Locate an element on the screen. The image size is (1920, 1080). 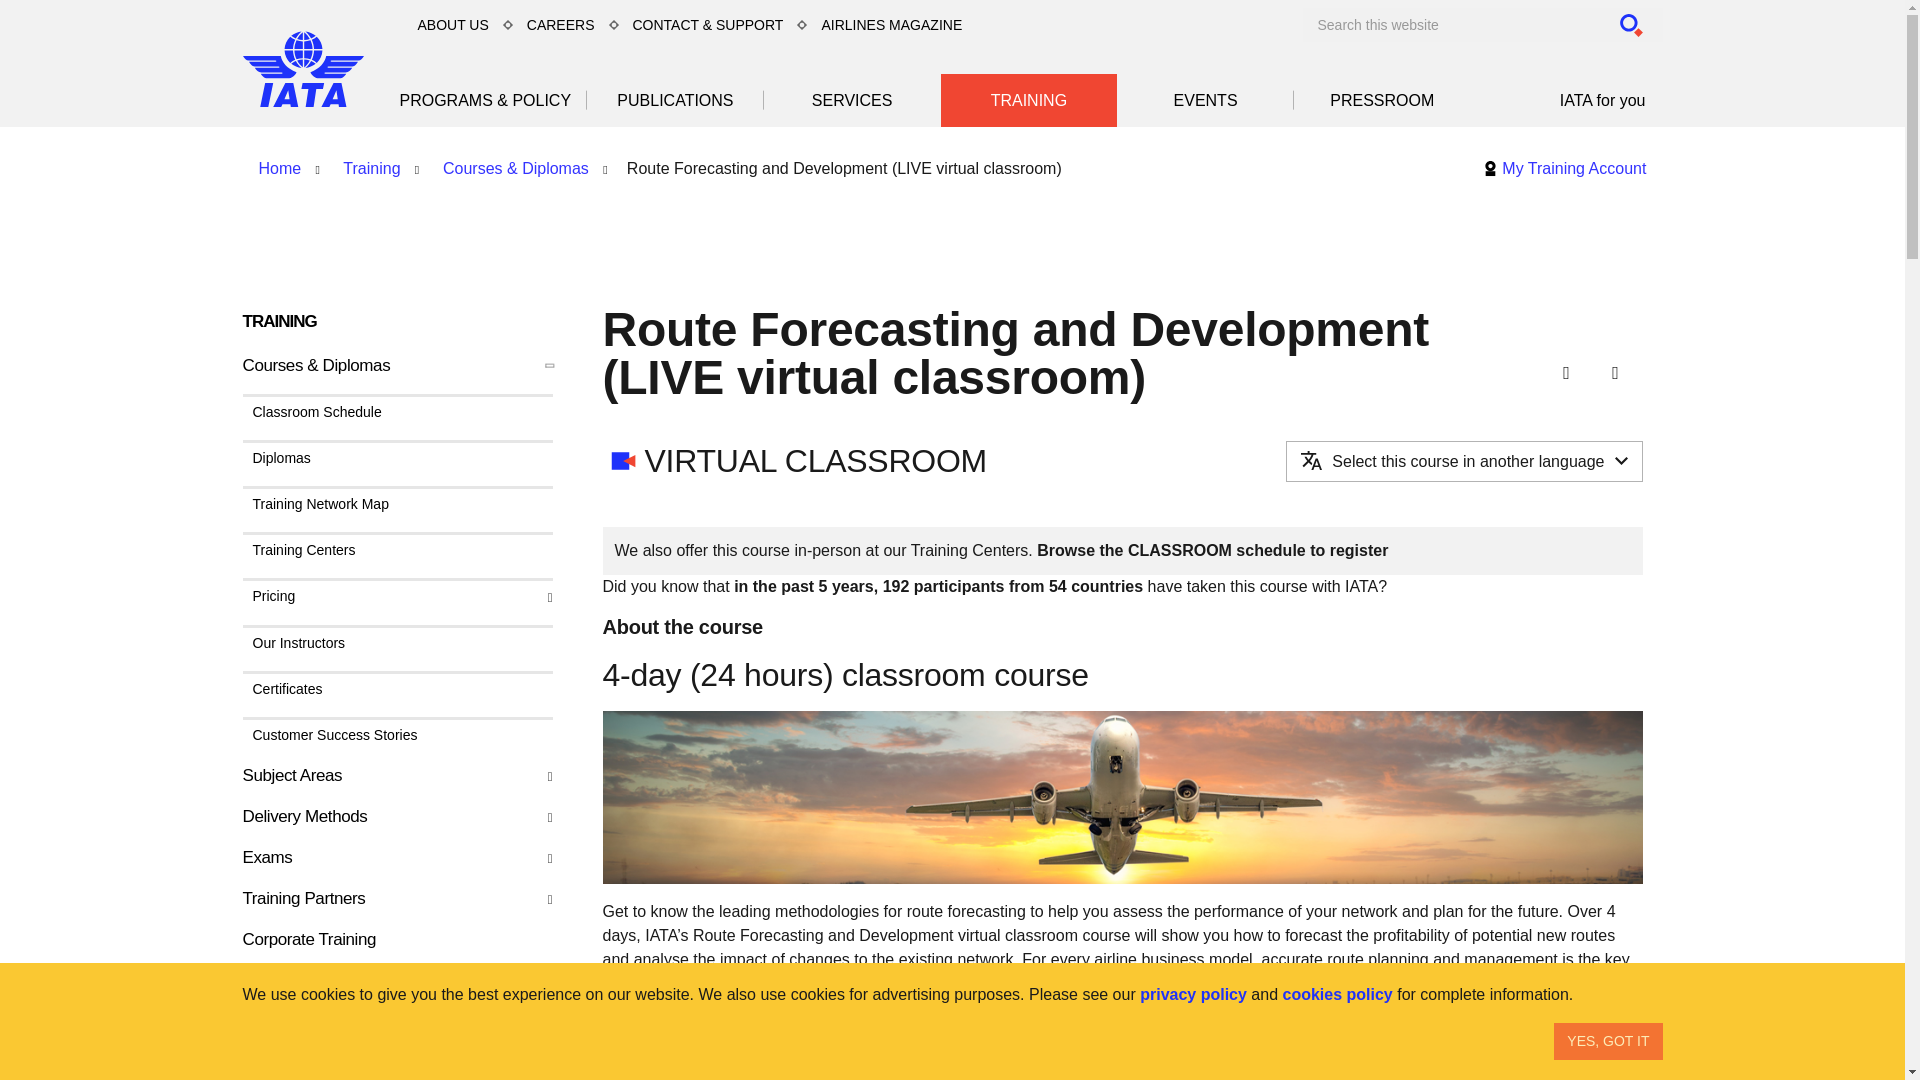
ABOUT US is located at coordinates (453, 24).